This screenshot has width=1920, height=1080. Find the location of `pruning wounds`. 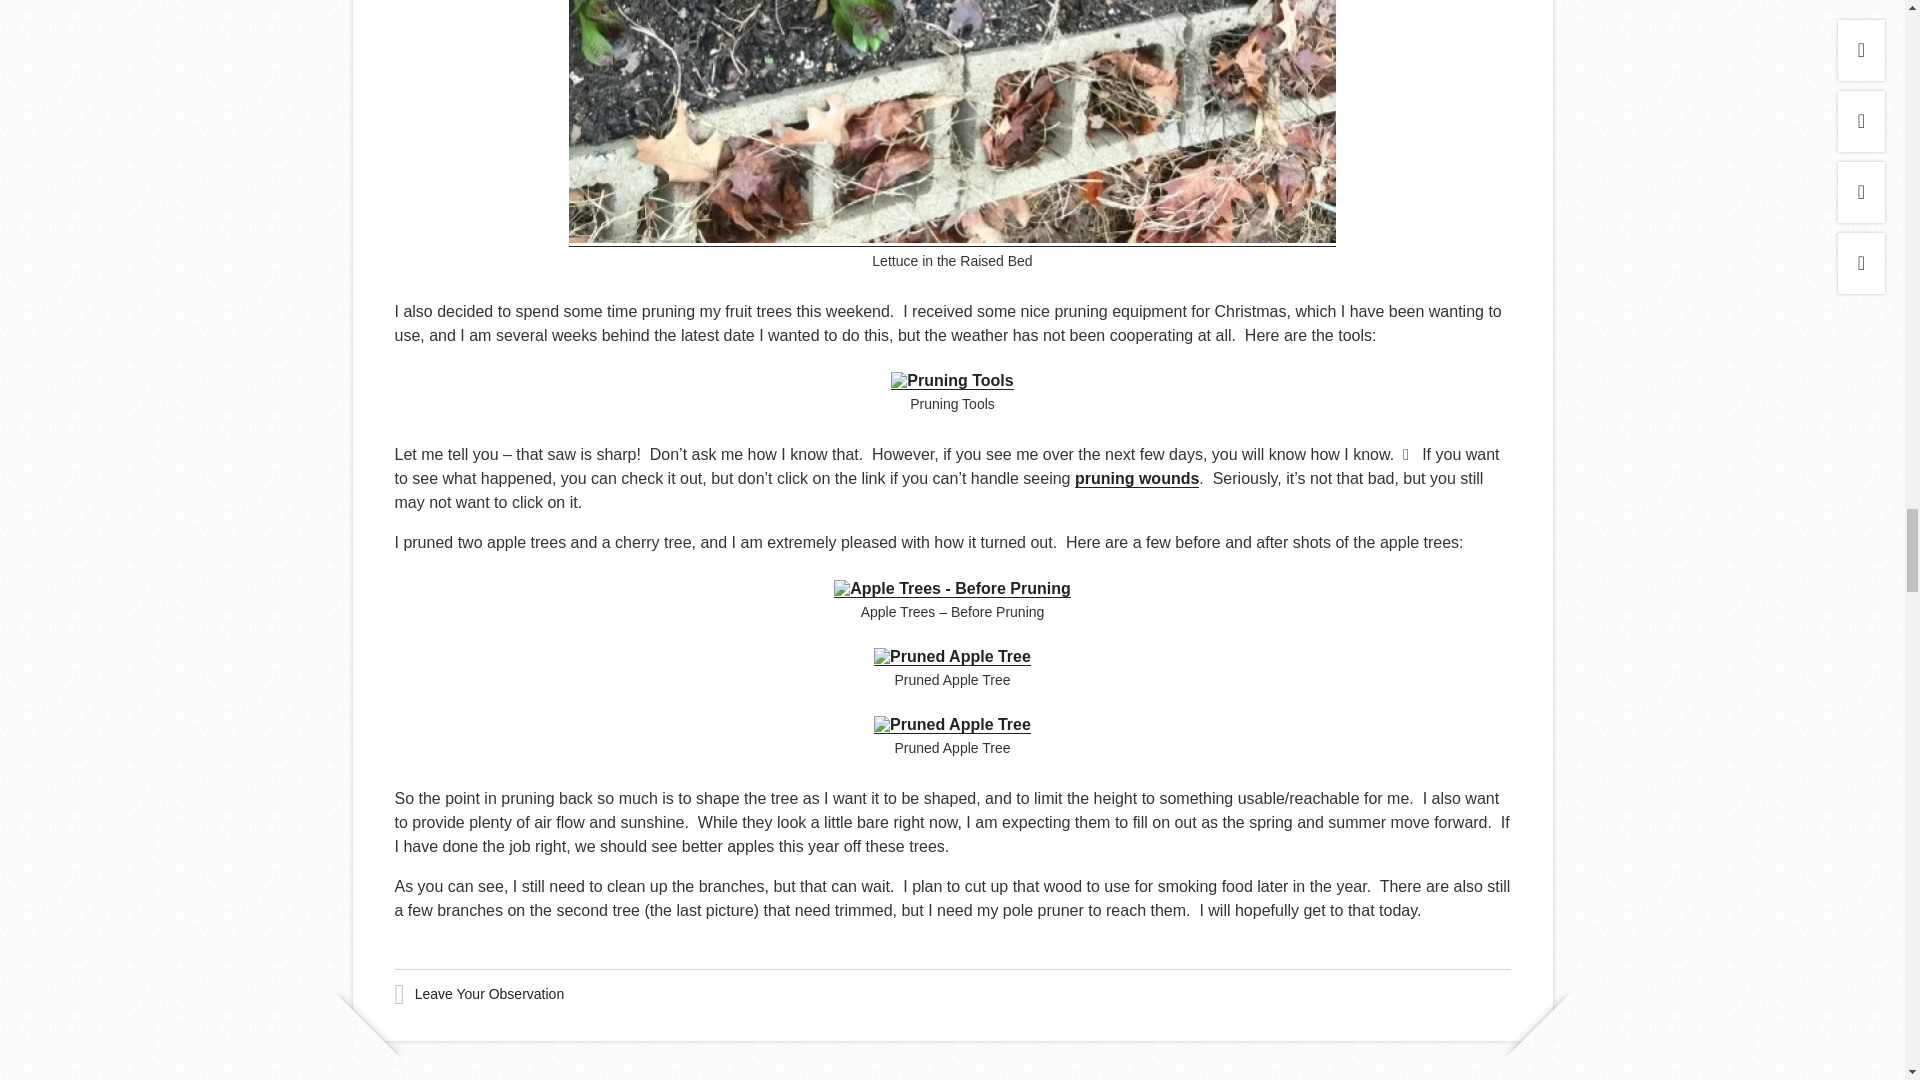

pruning wounds is located at coordinates (1136, 478).